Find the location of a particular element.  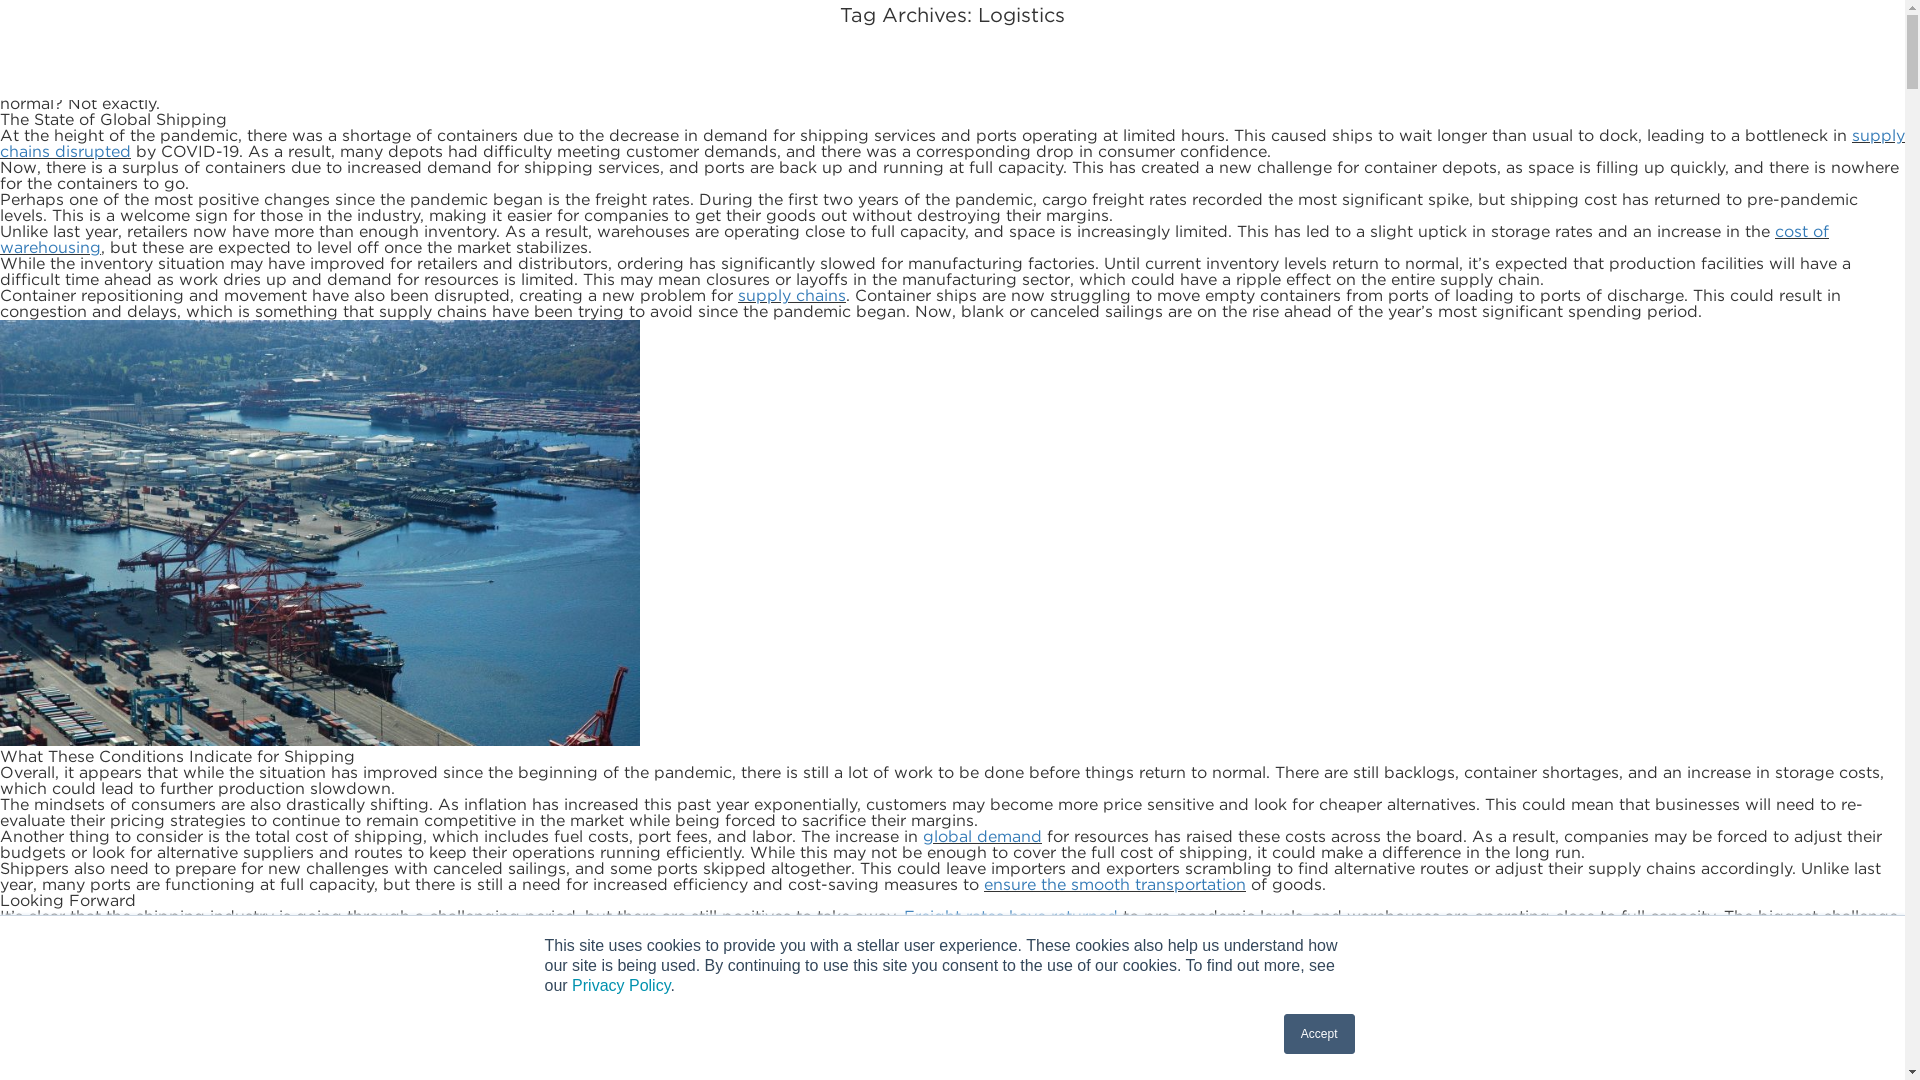

INDUSTRIES is located at coordinates (1052, 54).